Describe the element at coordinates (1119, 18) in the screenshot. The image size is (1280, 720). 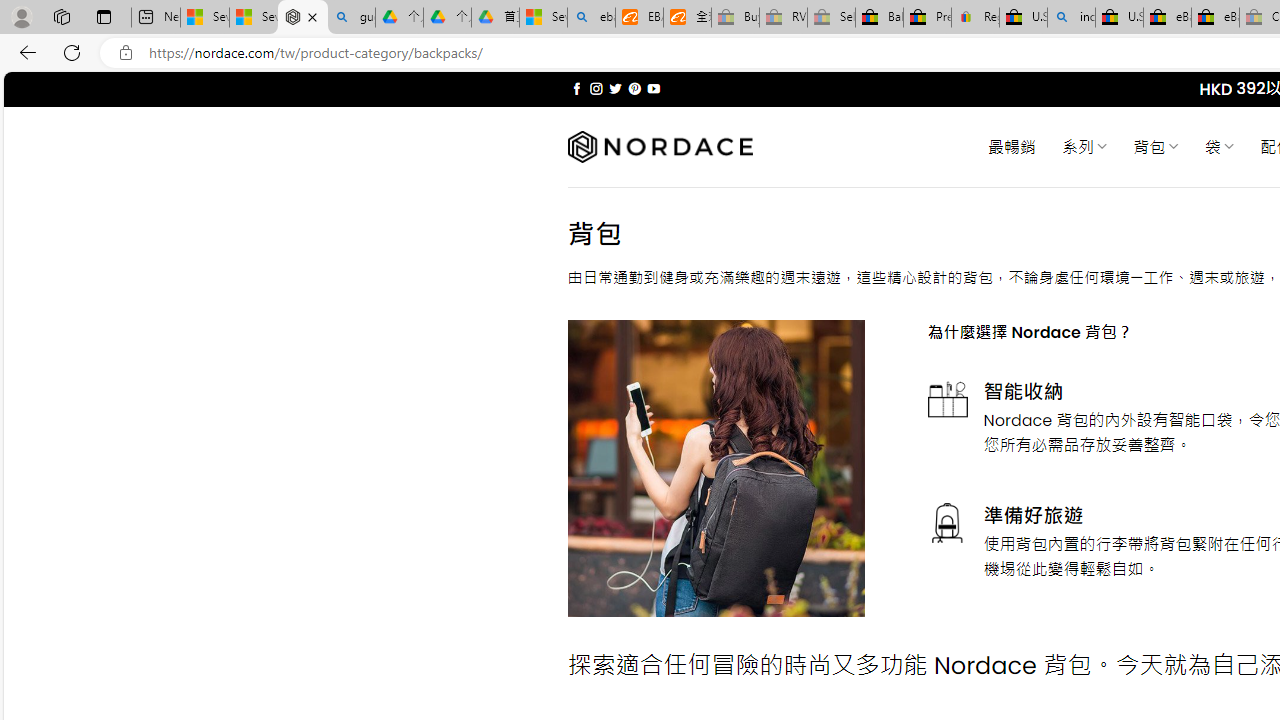
I see `U.S. State Privacy Disclosures - eBay Inc.` at that location.